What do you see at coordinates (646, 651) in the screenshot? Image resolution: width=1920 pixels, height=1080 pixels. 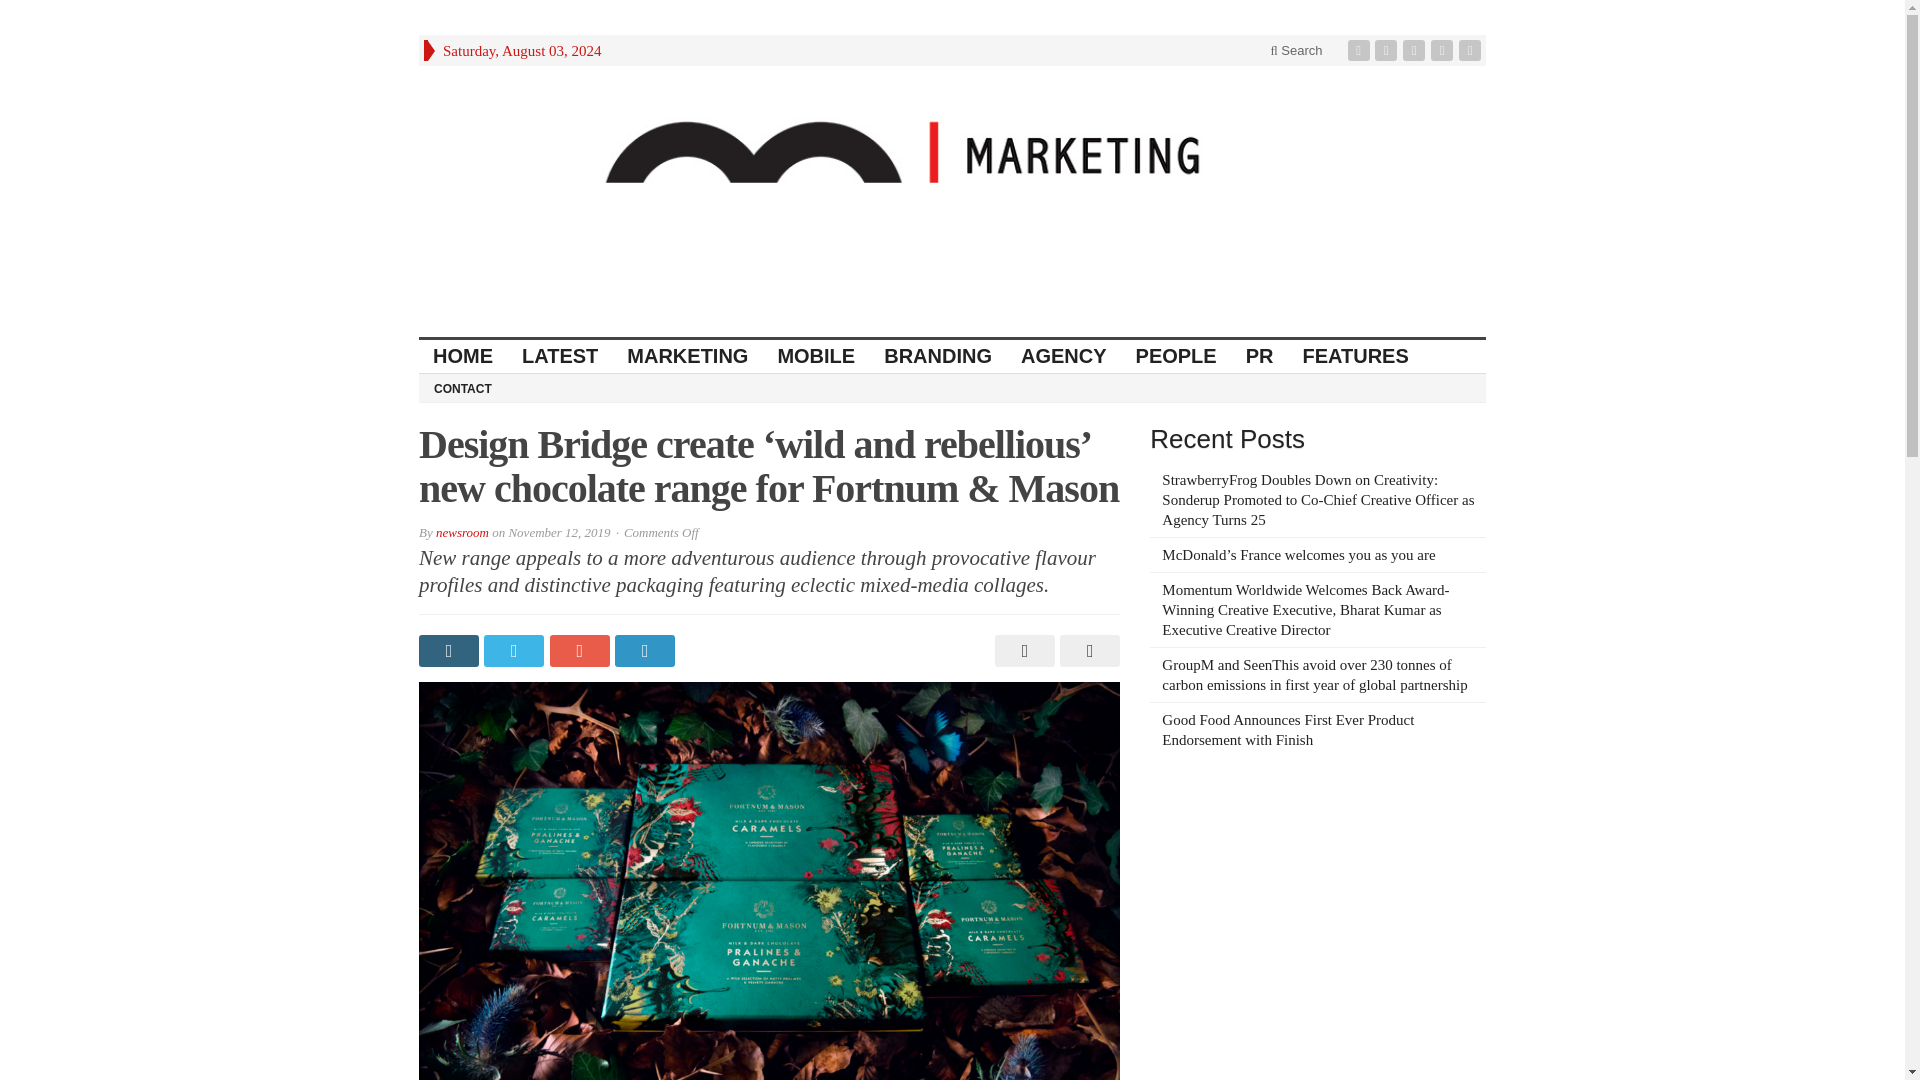 I see `Share on LinkedIn` at bounding box center [646, 651].